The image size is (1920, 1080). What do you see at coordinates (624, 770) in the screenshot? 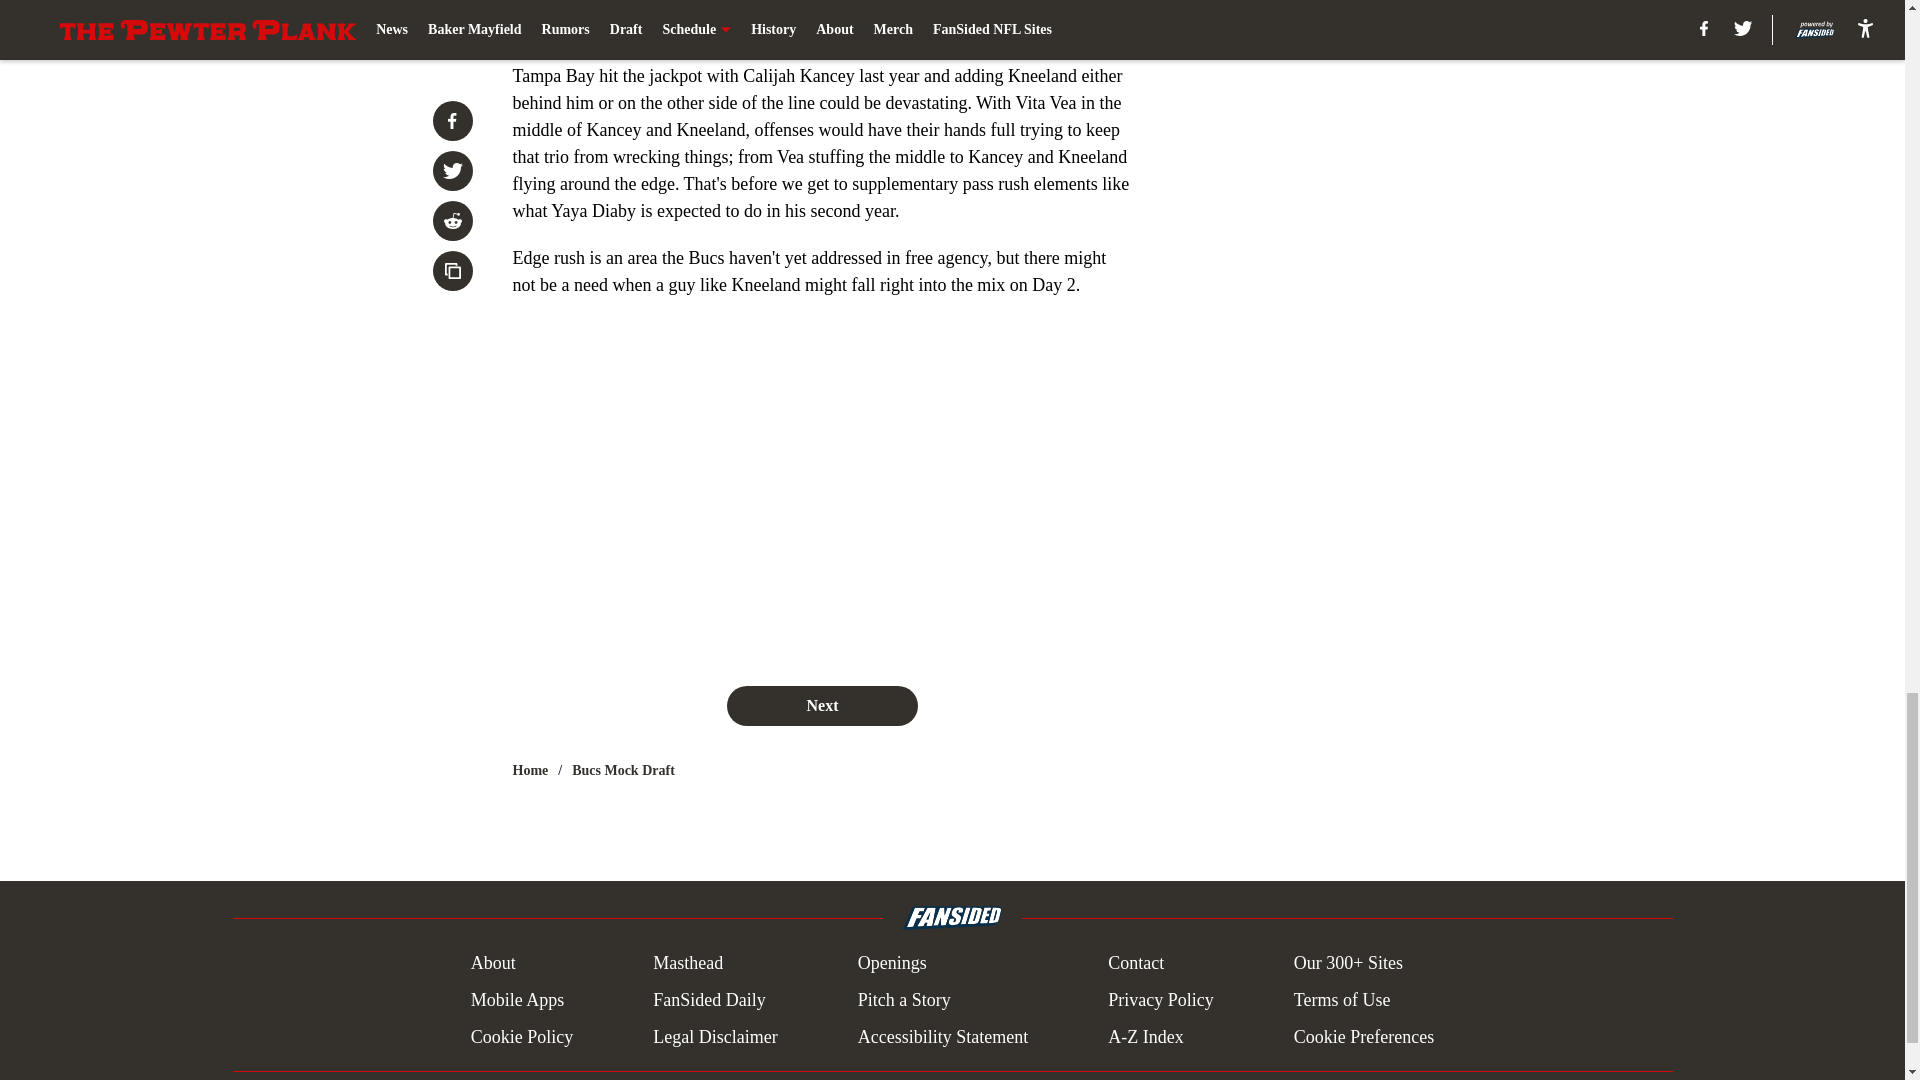
I see `Bucs Mock Draft` at bounding box center [624, 770].